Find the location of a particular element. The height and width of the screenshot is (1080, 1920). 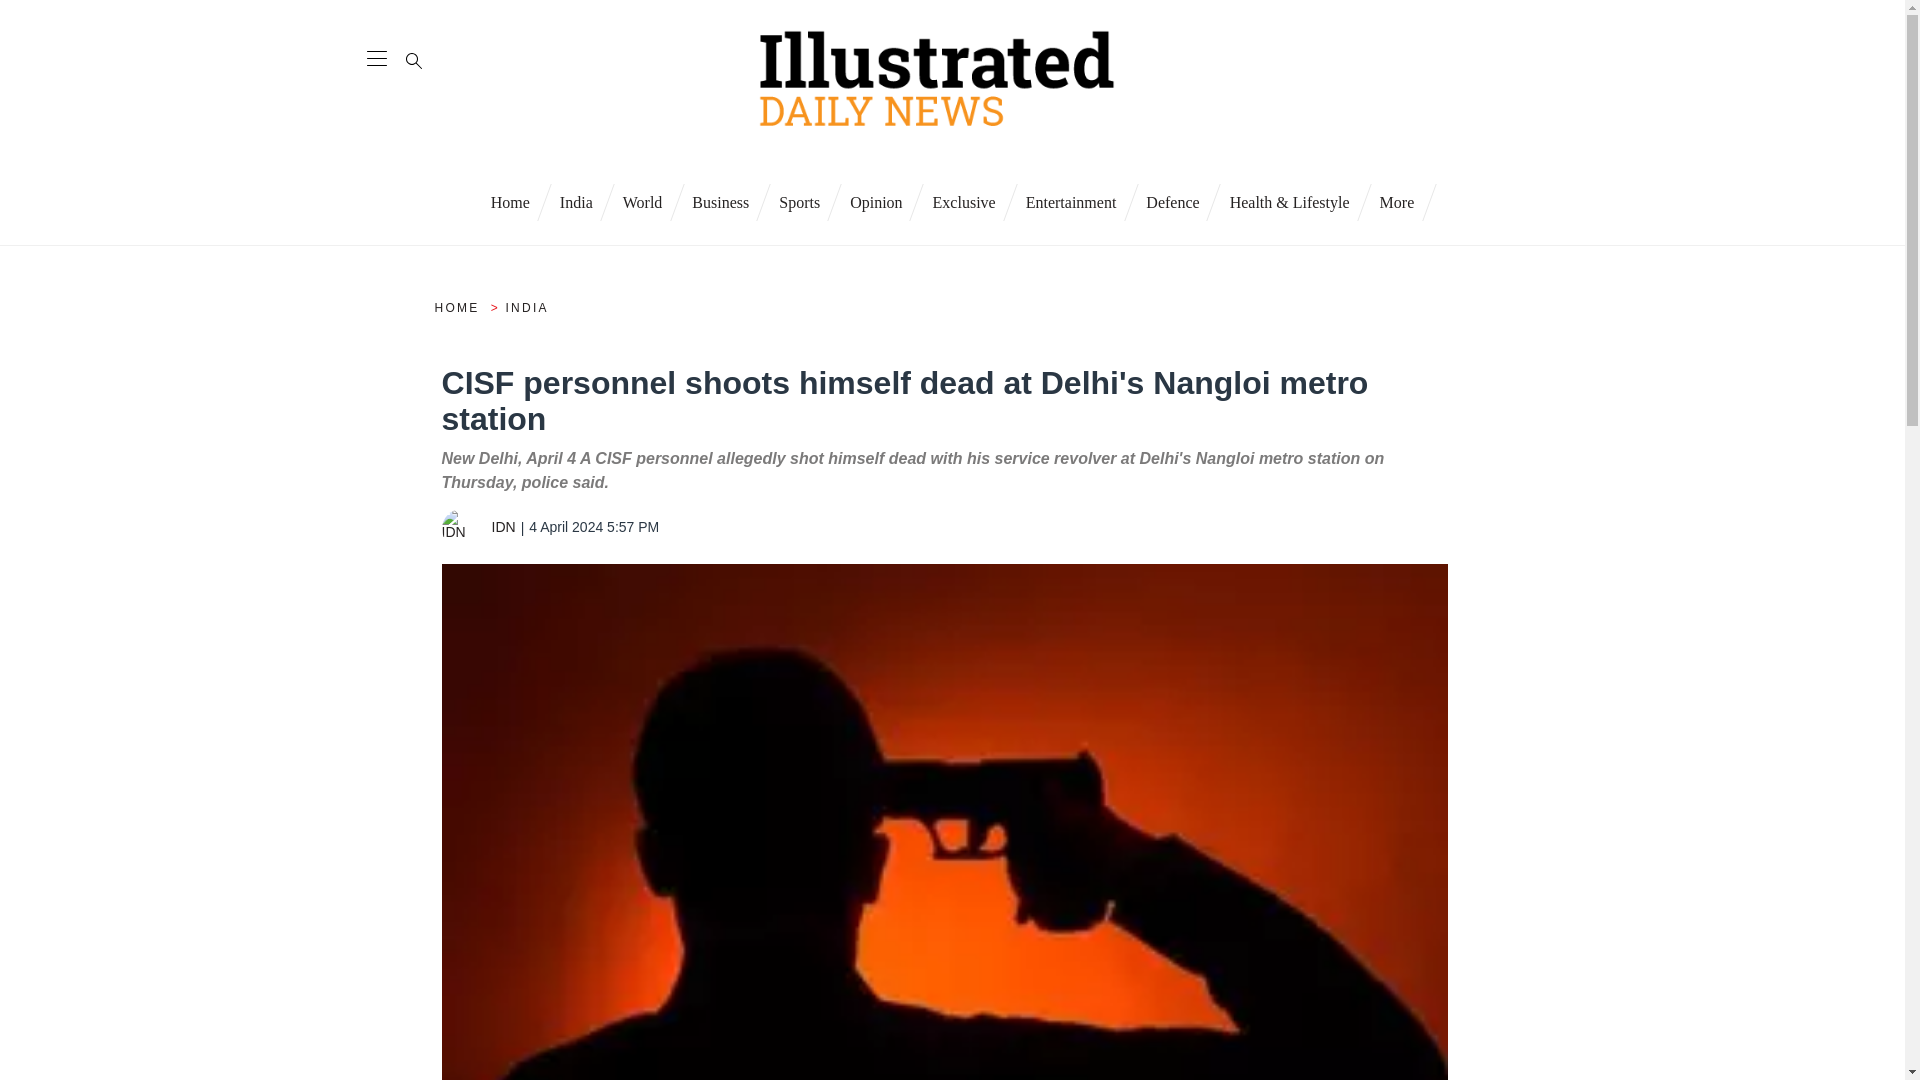

IDN is located at coordinates (461, 527).